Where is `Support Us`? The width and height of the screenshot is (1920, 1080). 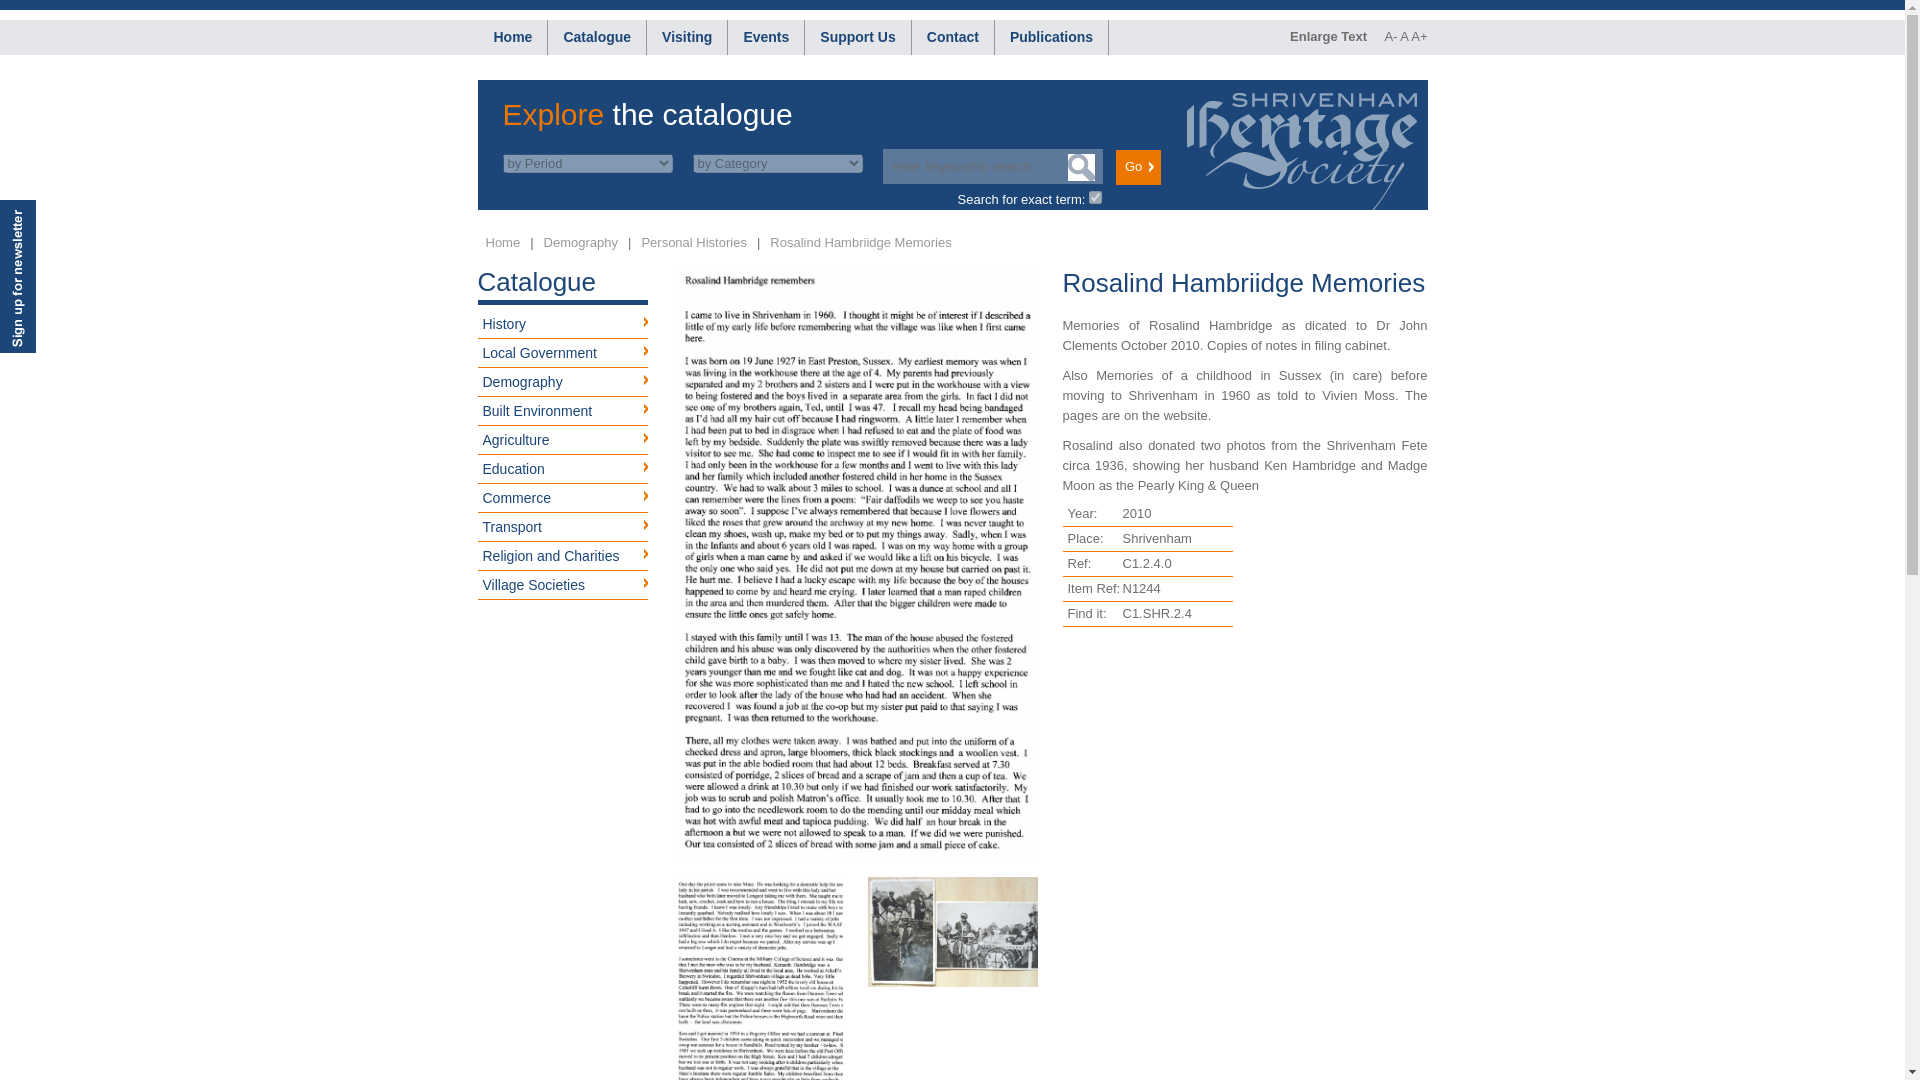 Support Us is located at coordinates (857, 38).